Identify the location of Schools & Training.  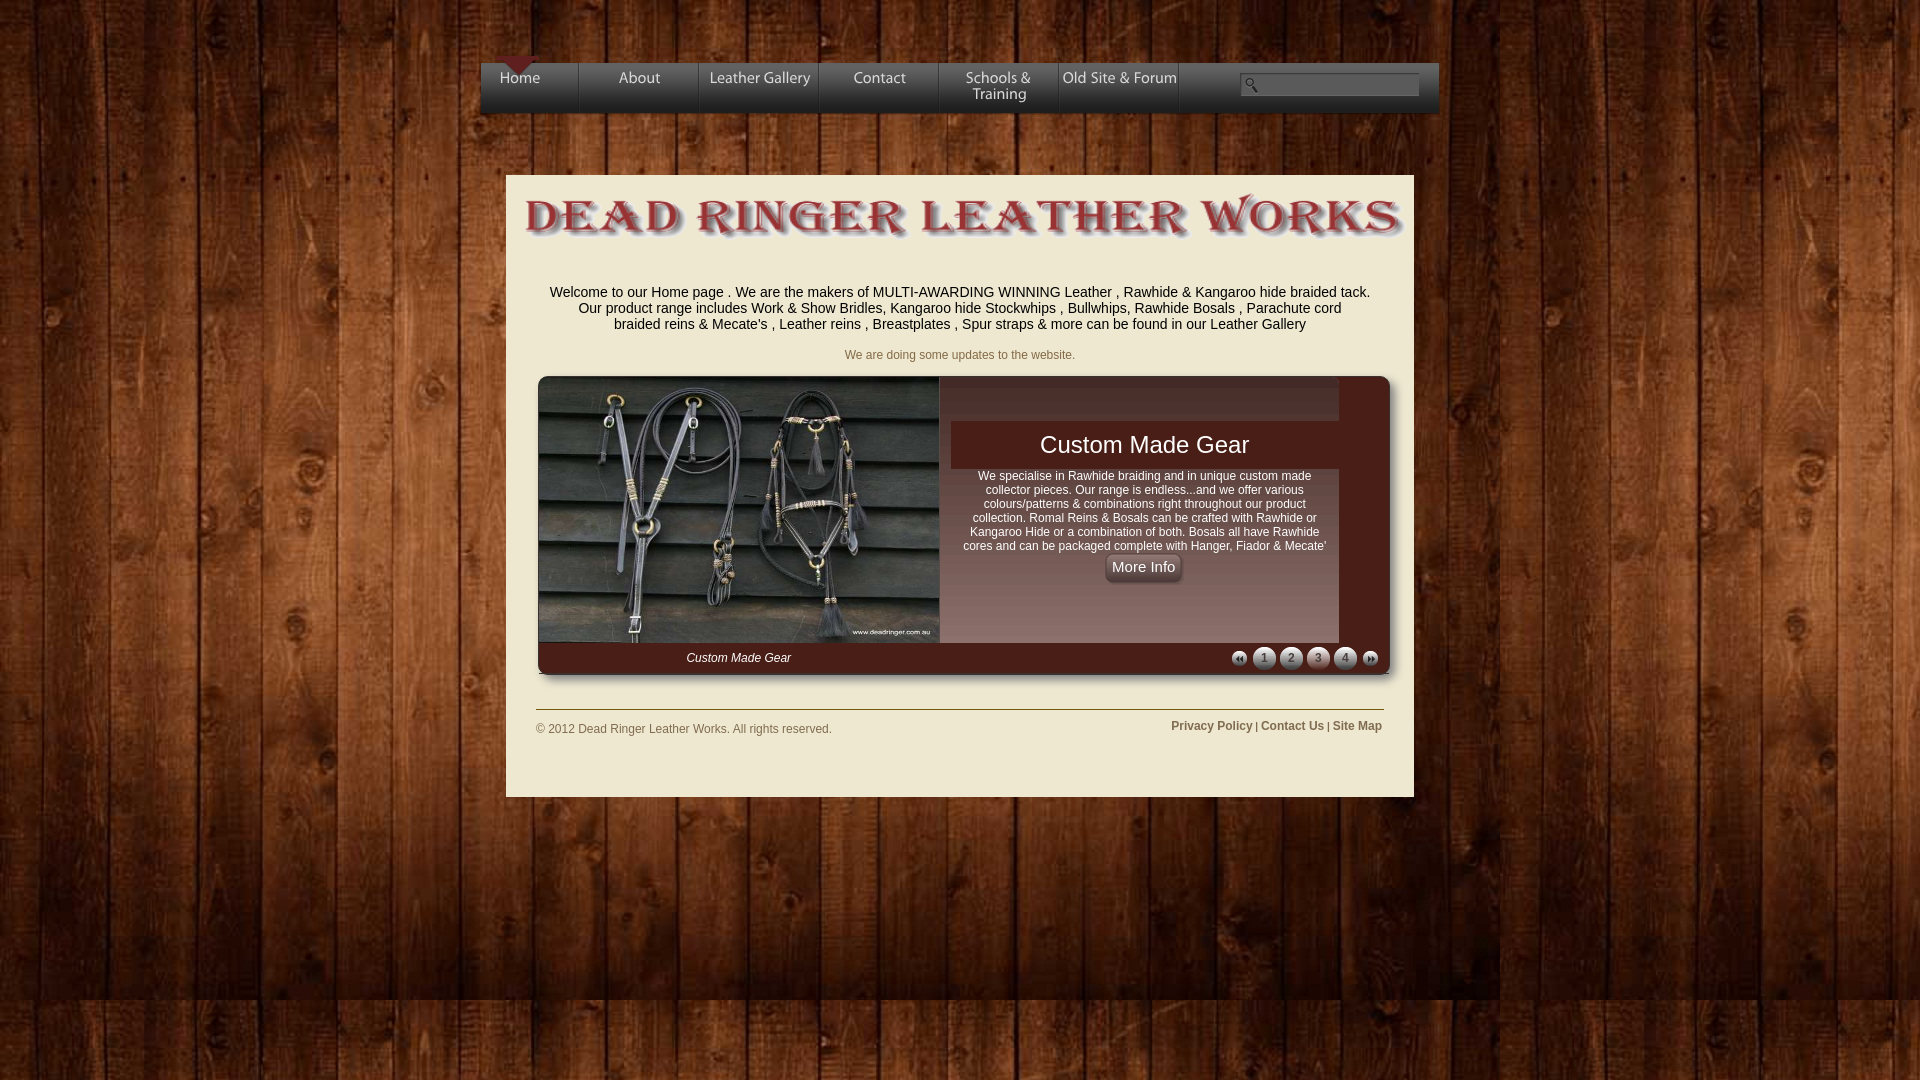
(1000, 91).